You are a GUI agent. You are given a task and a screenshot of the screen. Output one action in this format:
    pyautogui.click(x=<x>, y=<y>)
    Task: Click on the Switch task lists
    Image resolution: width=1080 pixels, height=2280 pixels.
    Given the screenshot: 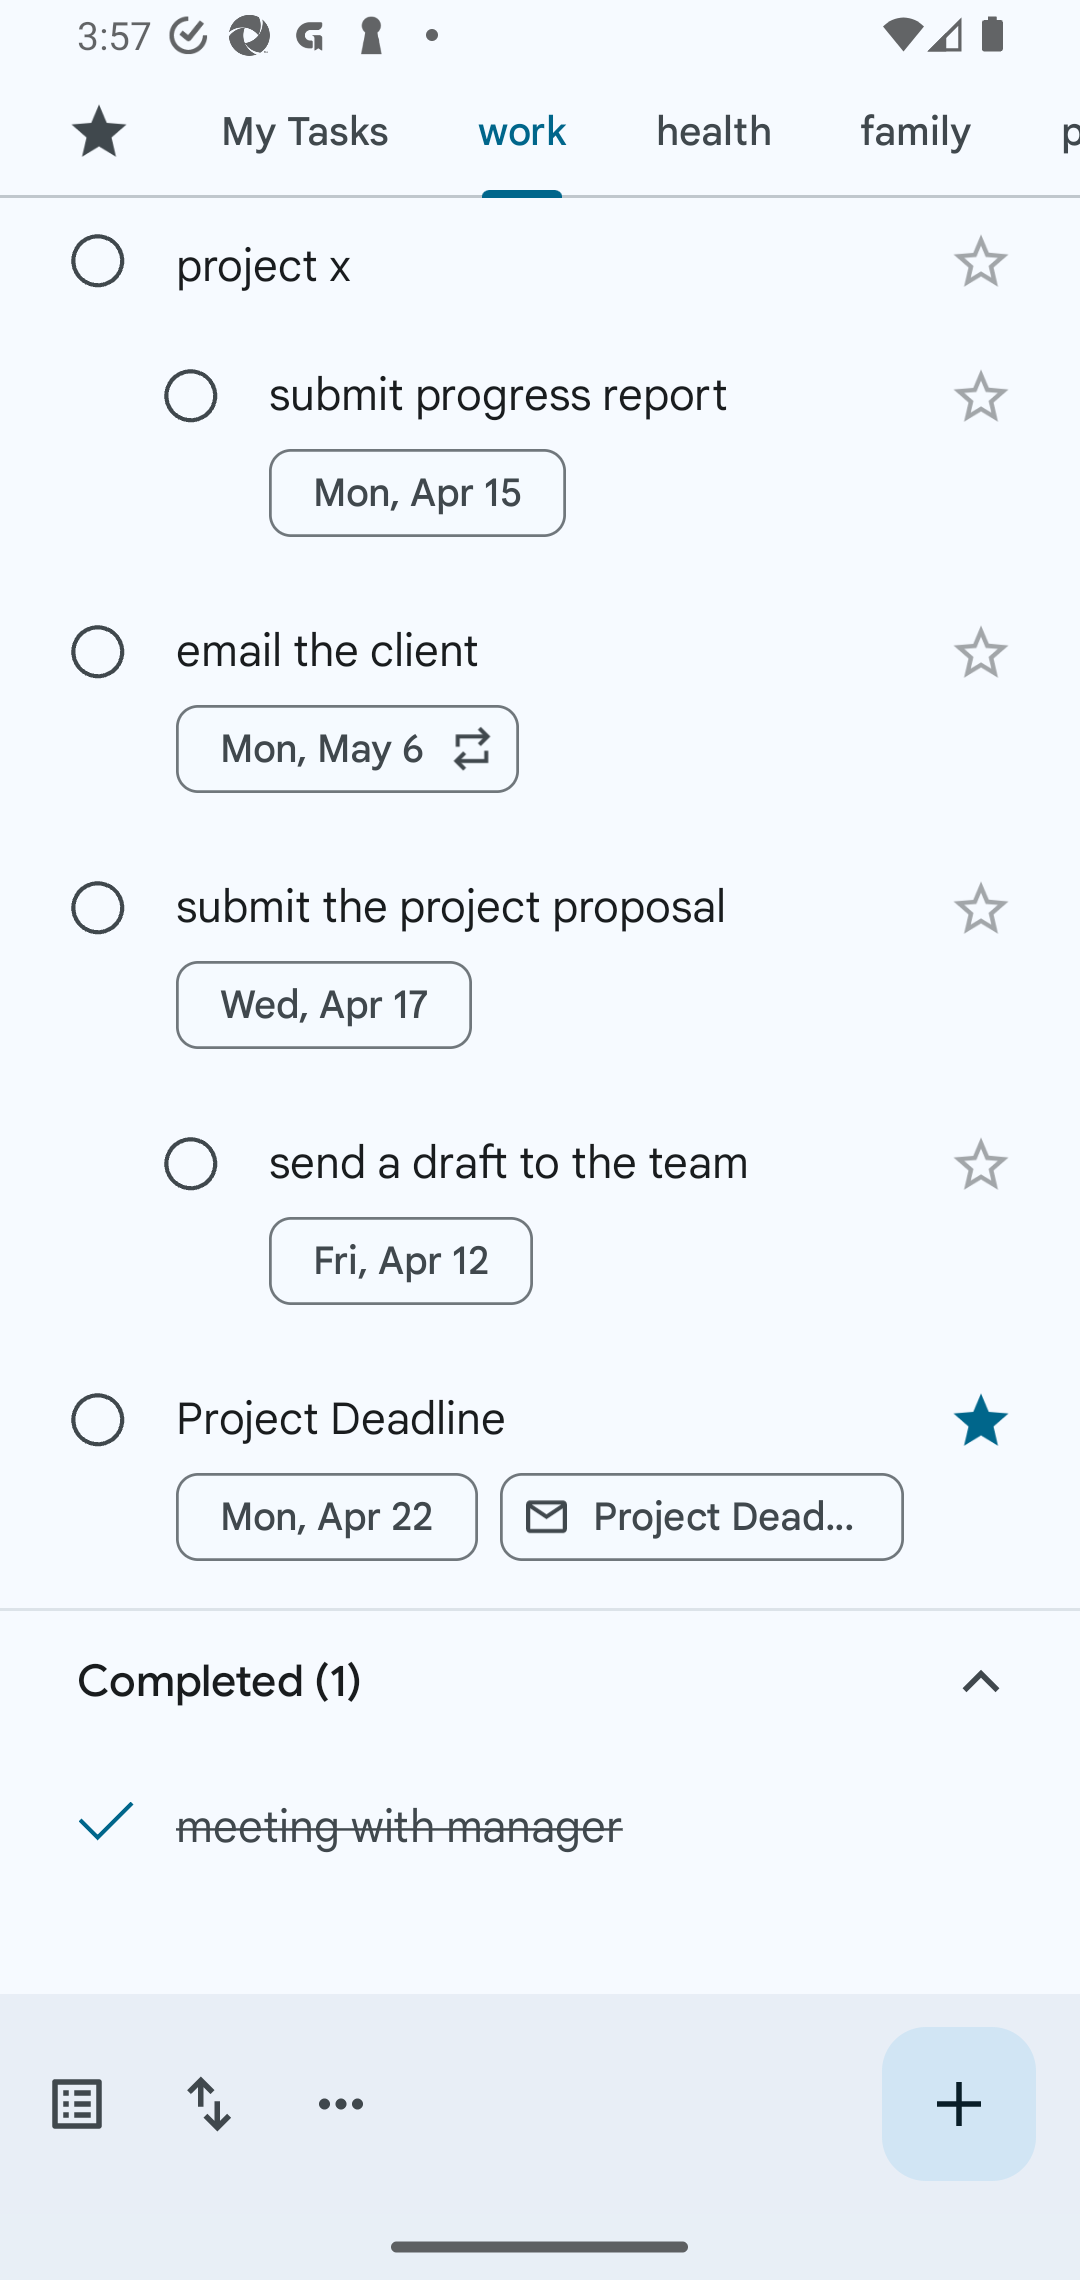 What is the action you would take?
    pyautogui.click(x=76, y=2104)
    